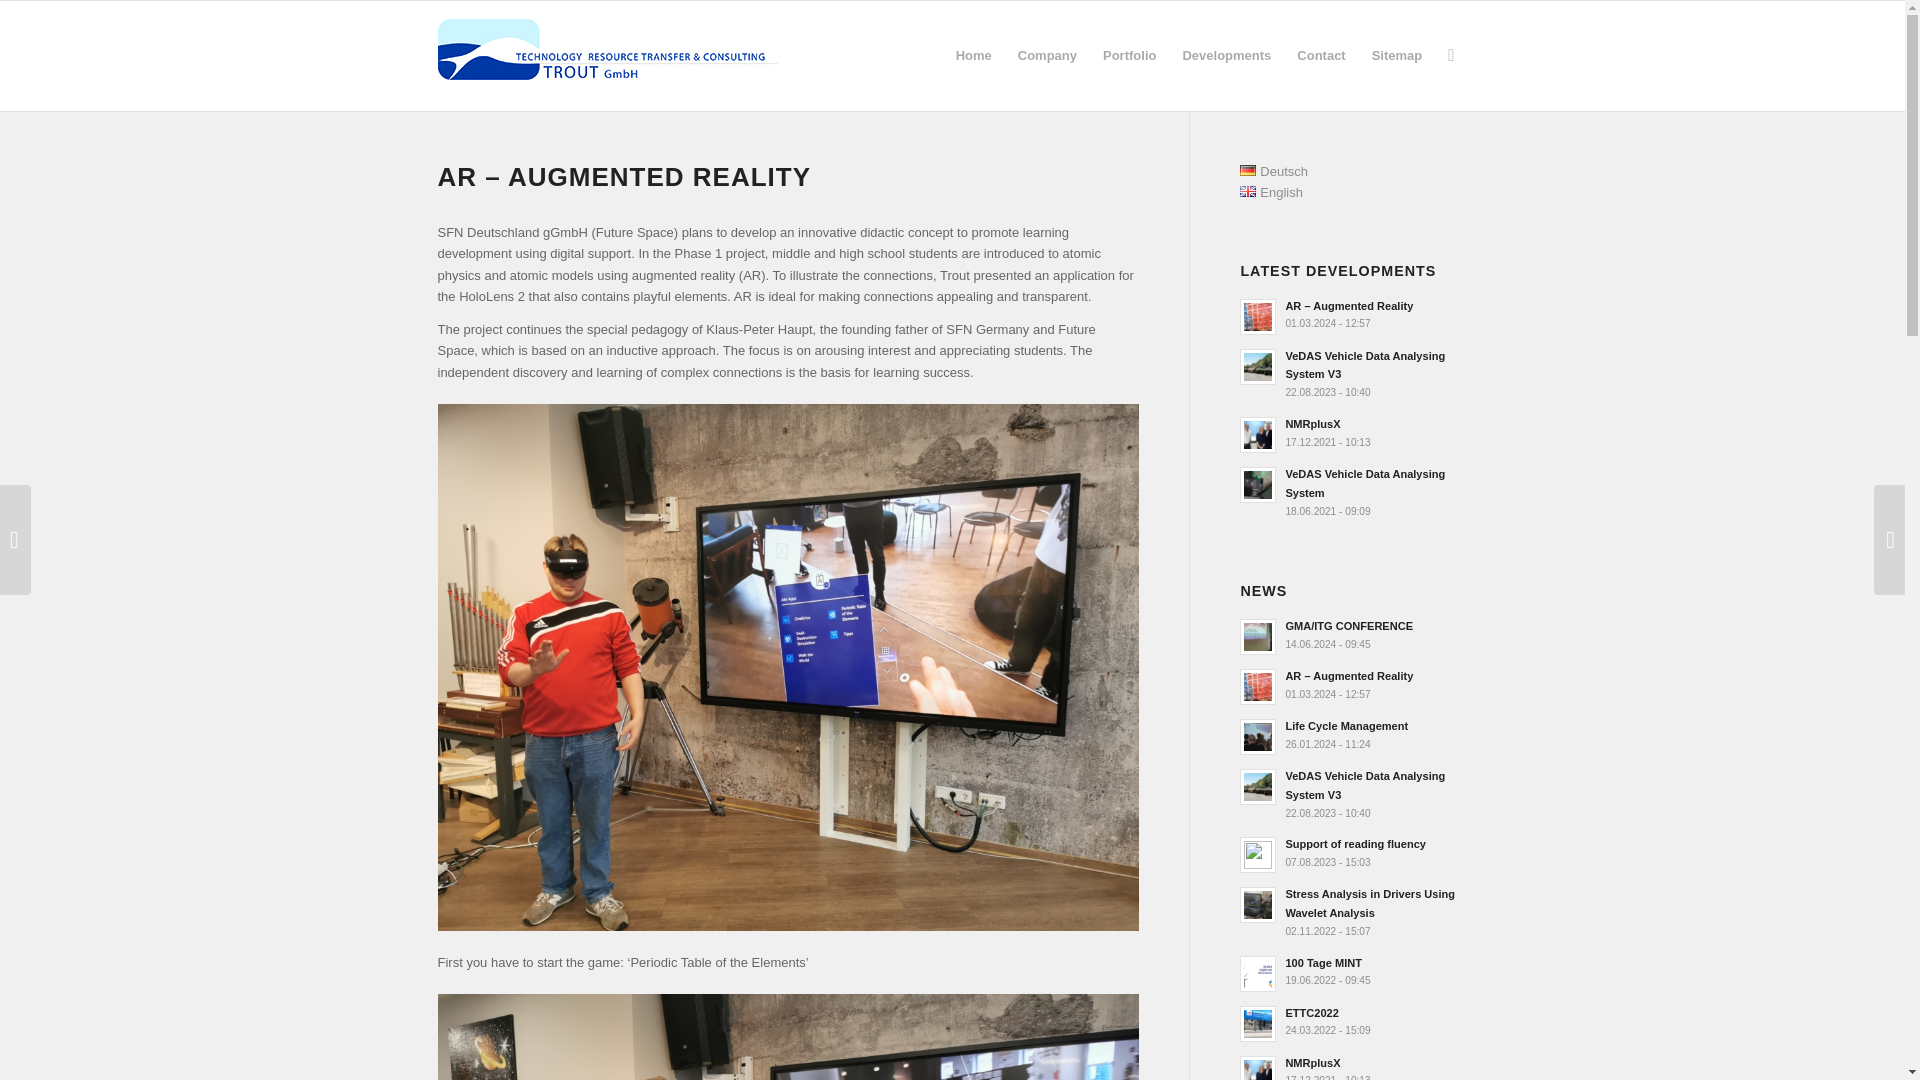 This screenshot has height=1080, width=1920. I want to click on Developments, so click(1353, 373).